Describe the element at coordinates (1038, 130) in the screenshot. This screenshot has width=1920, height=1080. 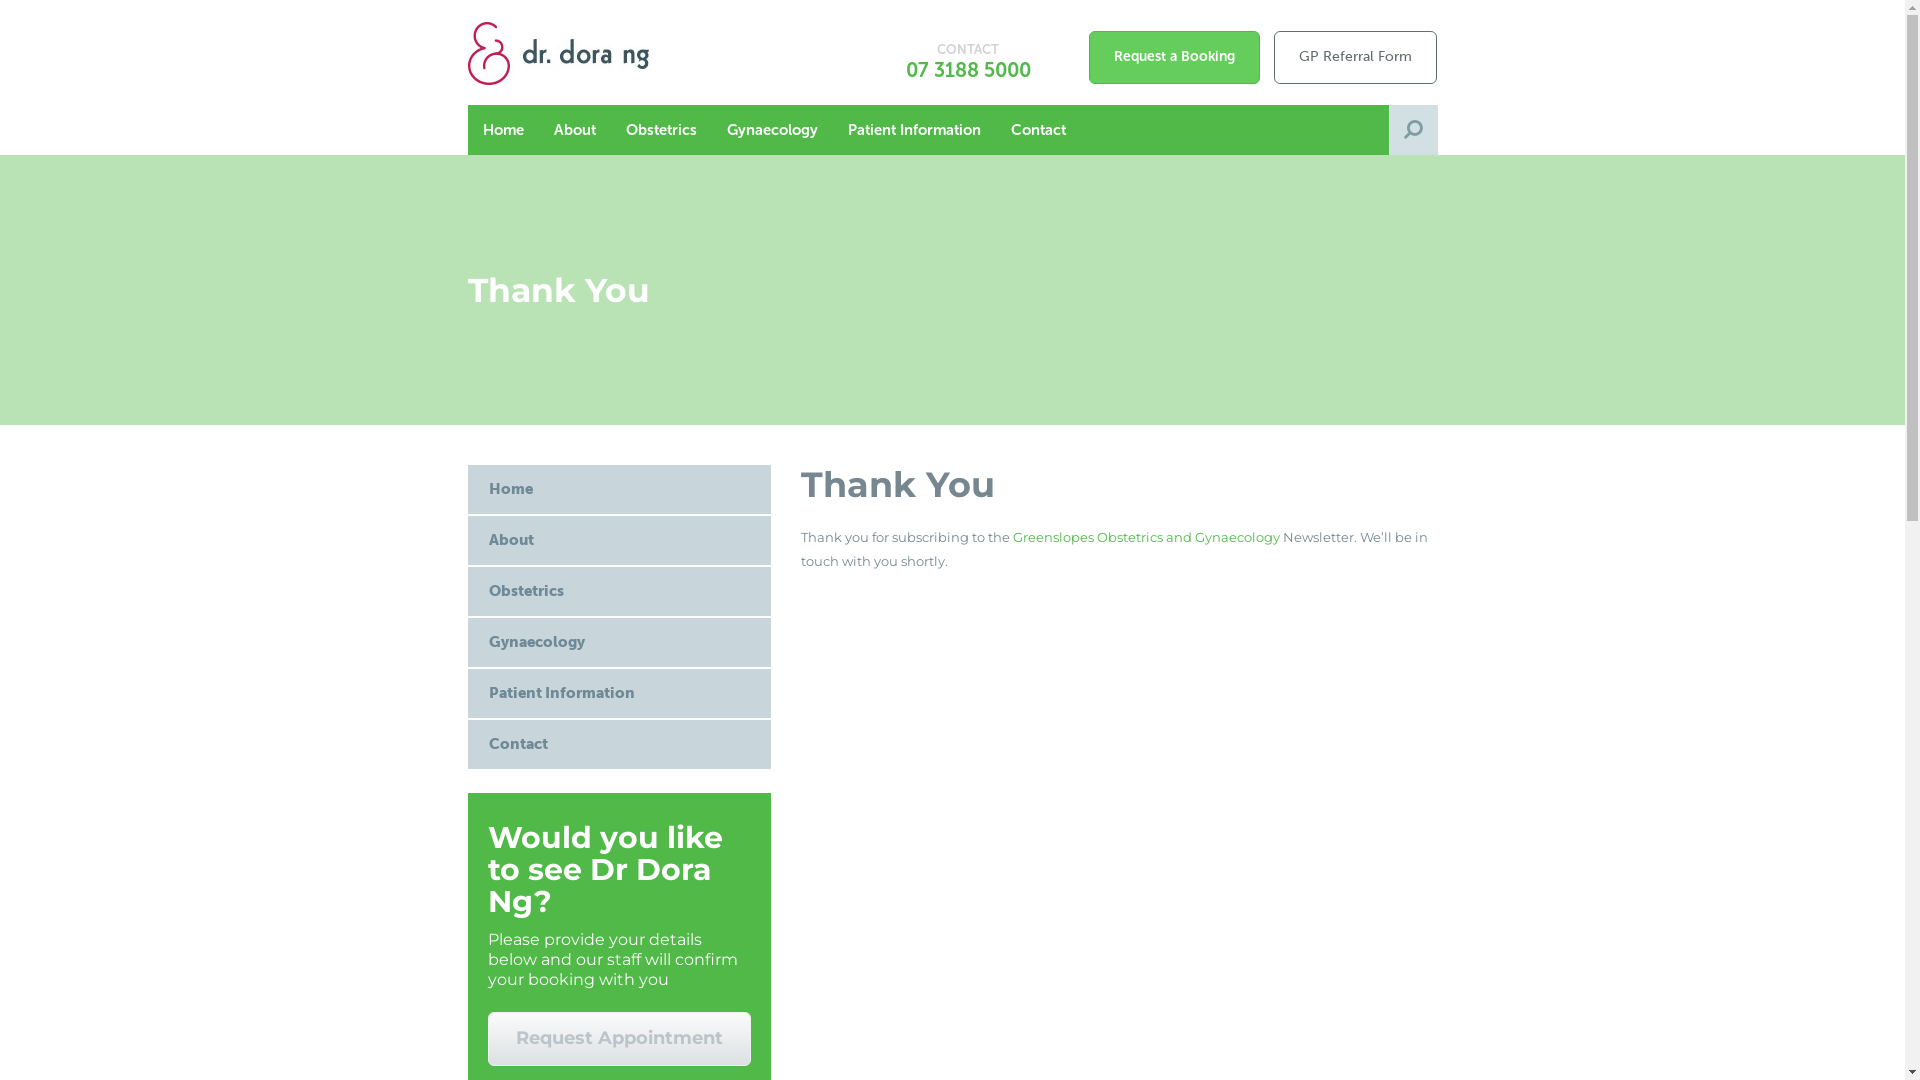
I see `Contact` at that location.